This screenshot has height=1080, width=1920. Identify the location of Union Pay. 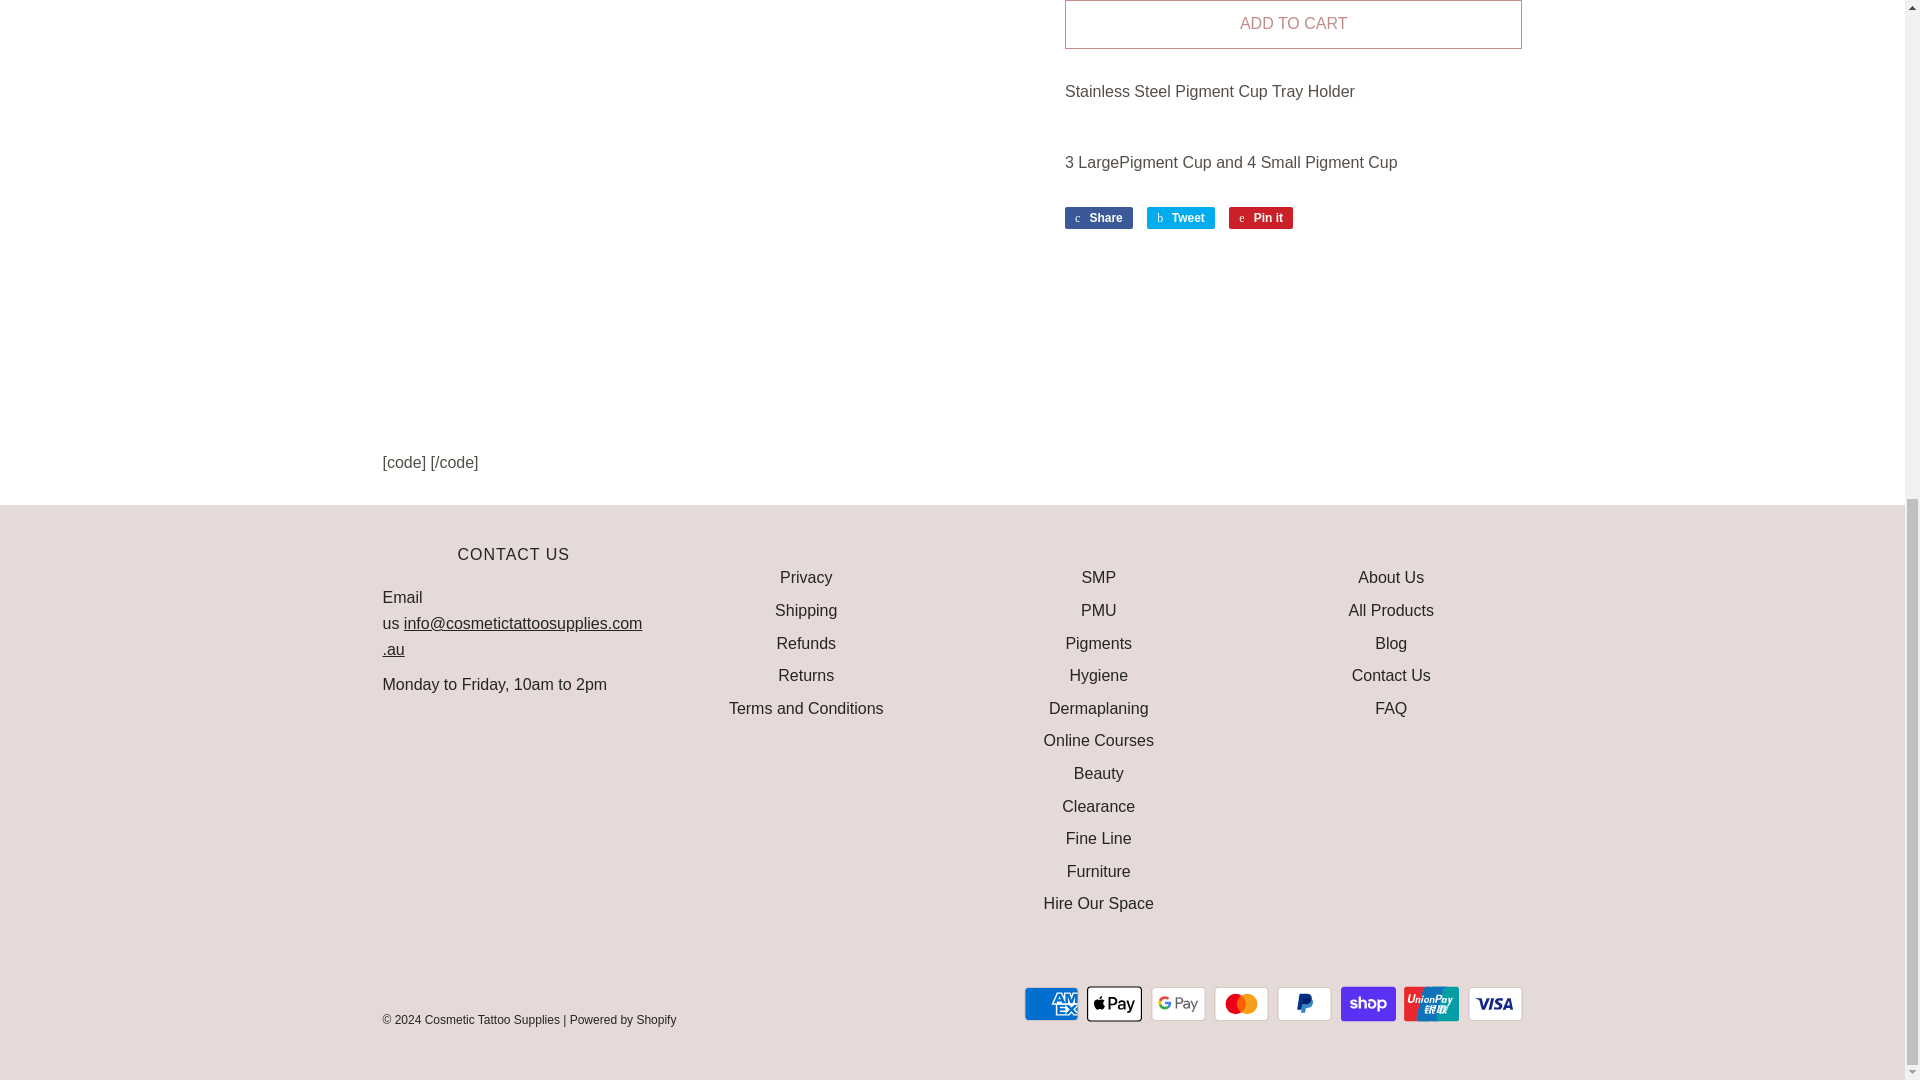
(1431, 1003).